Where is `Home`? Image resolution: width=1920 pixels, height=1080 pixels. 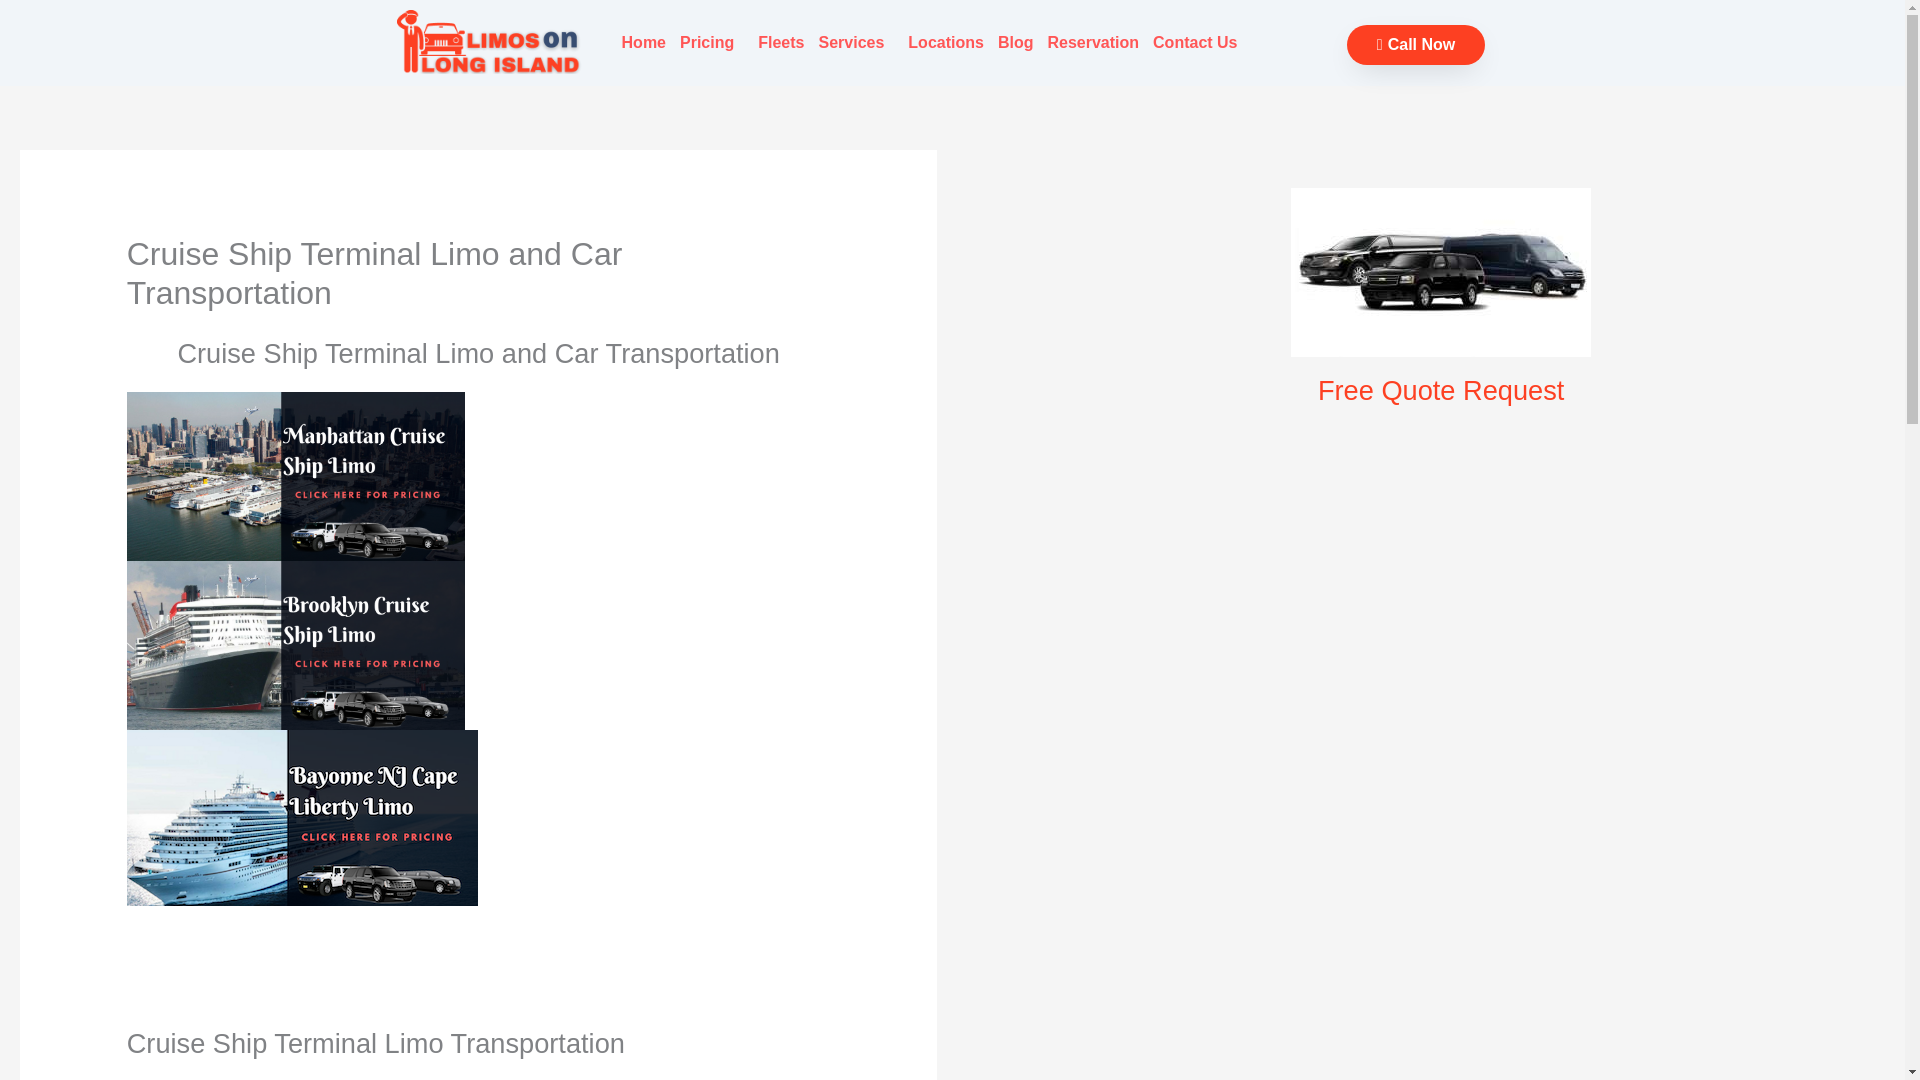 Home is located at coordinates (644, 42).